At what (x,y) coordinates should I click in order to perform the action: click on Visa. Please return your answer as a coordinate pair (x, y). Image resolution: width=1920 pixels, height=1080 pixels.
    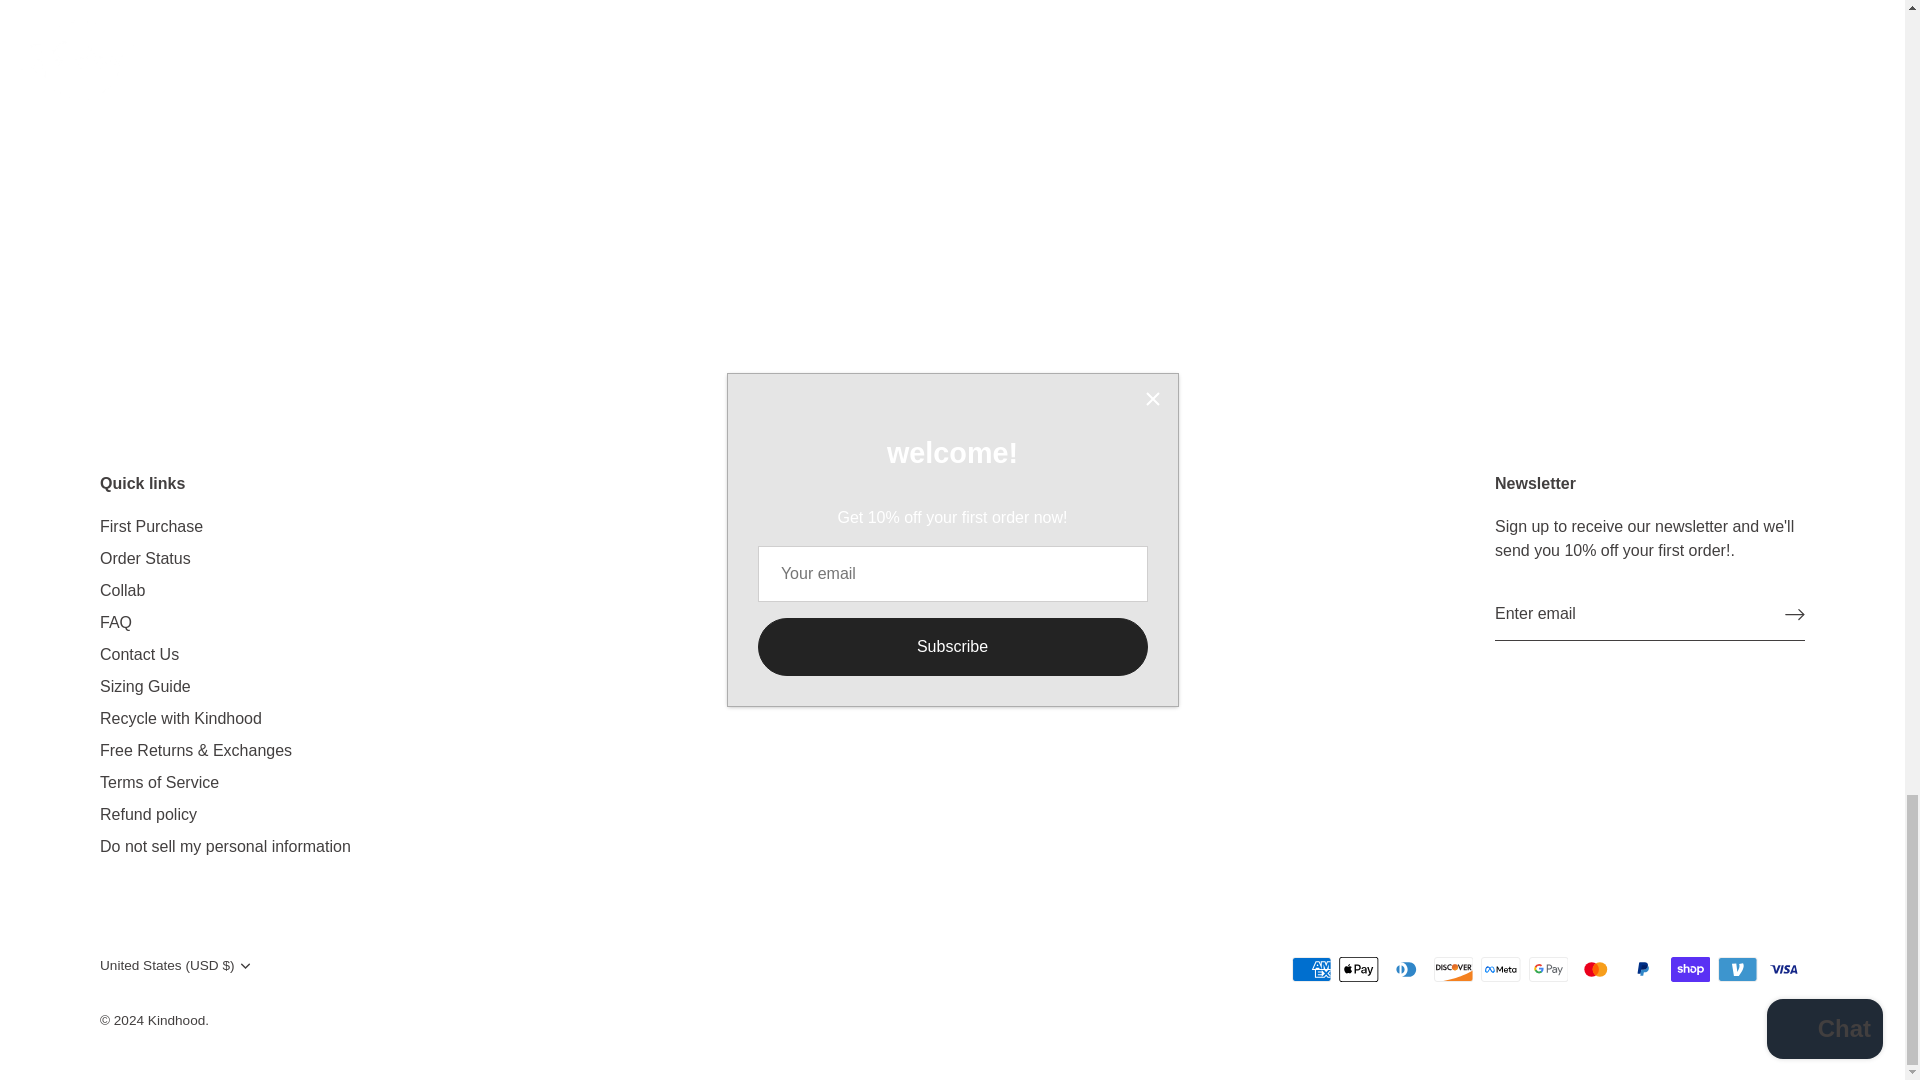
    Looking at the image, I should click on (1784, 968).